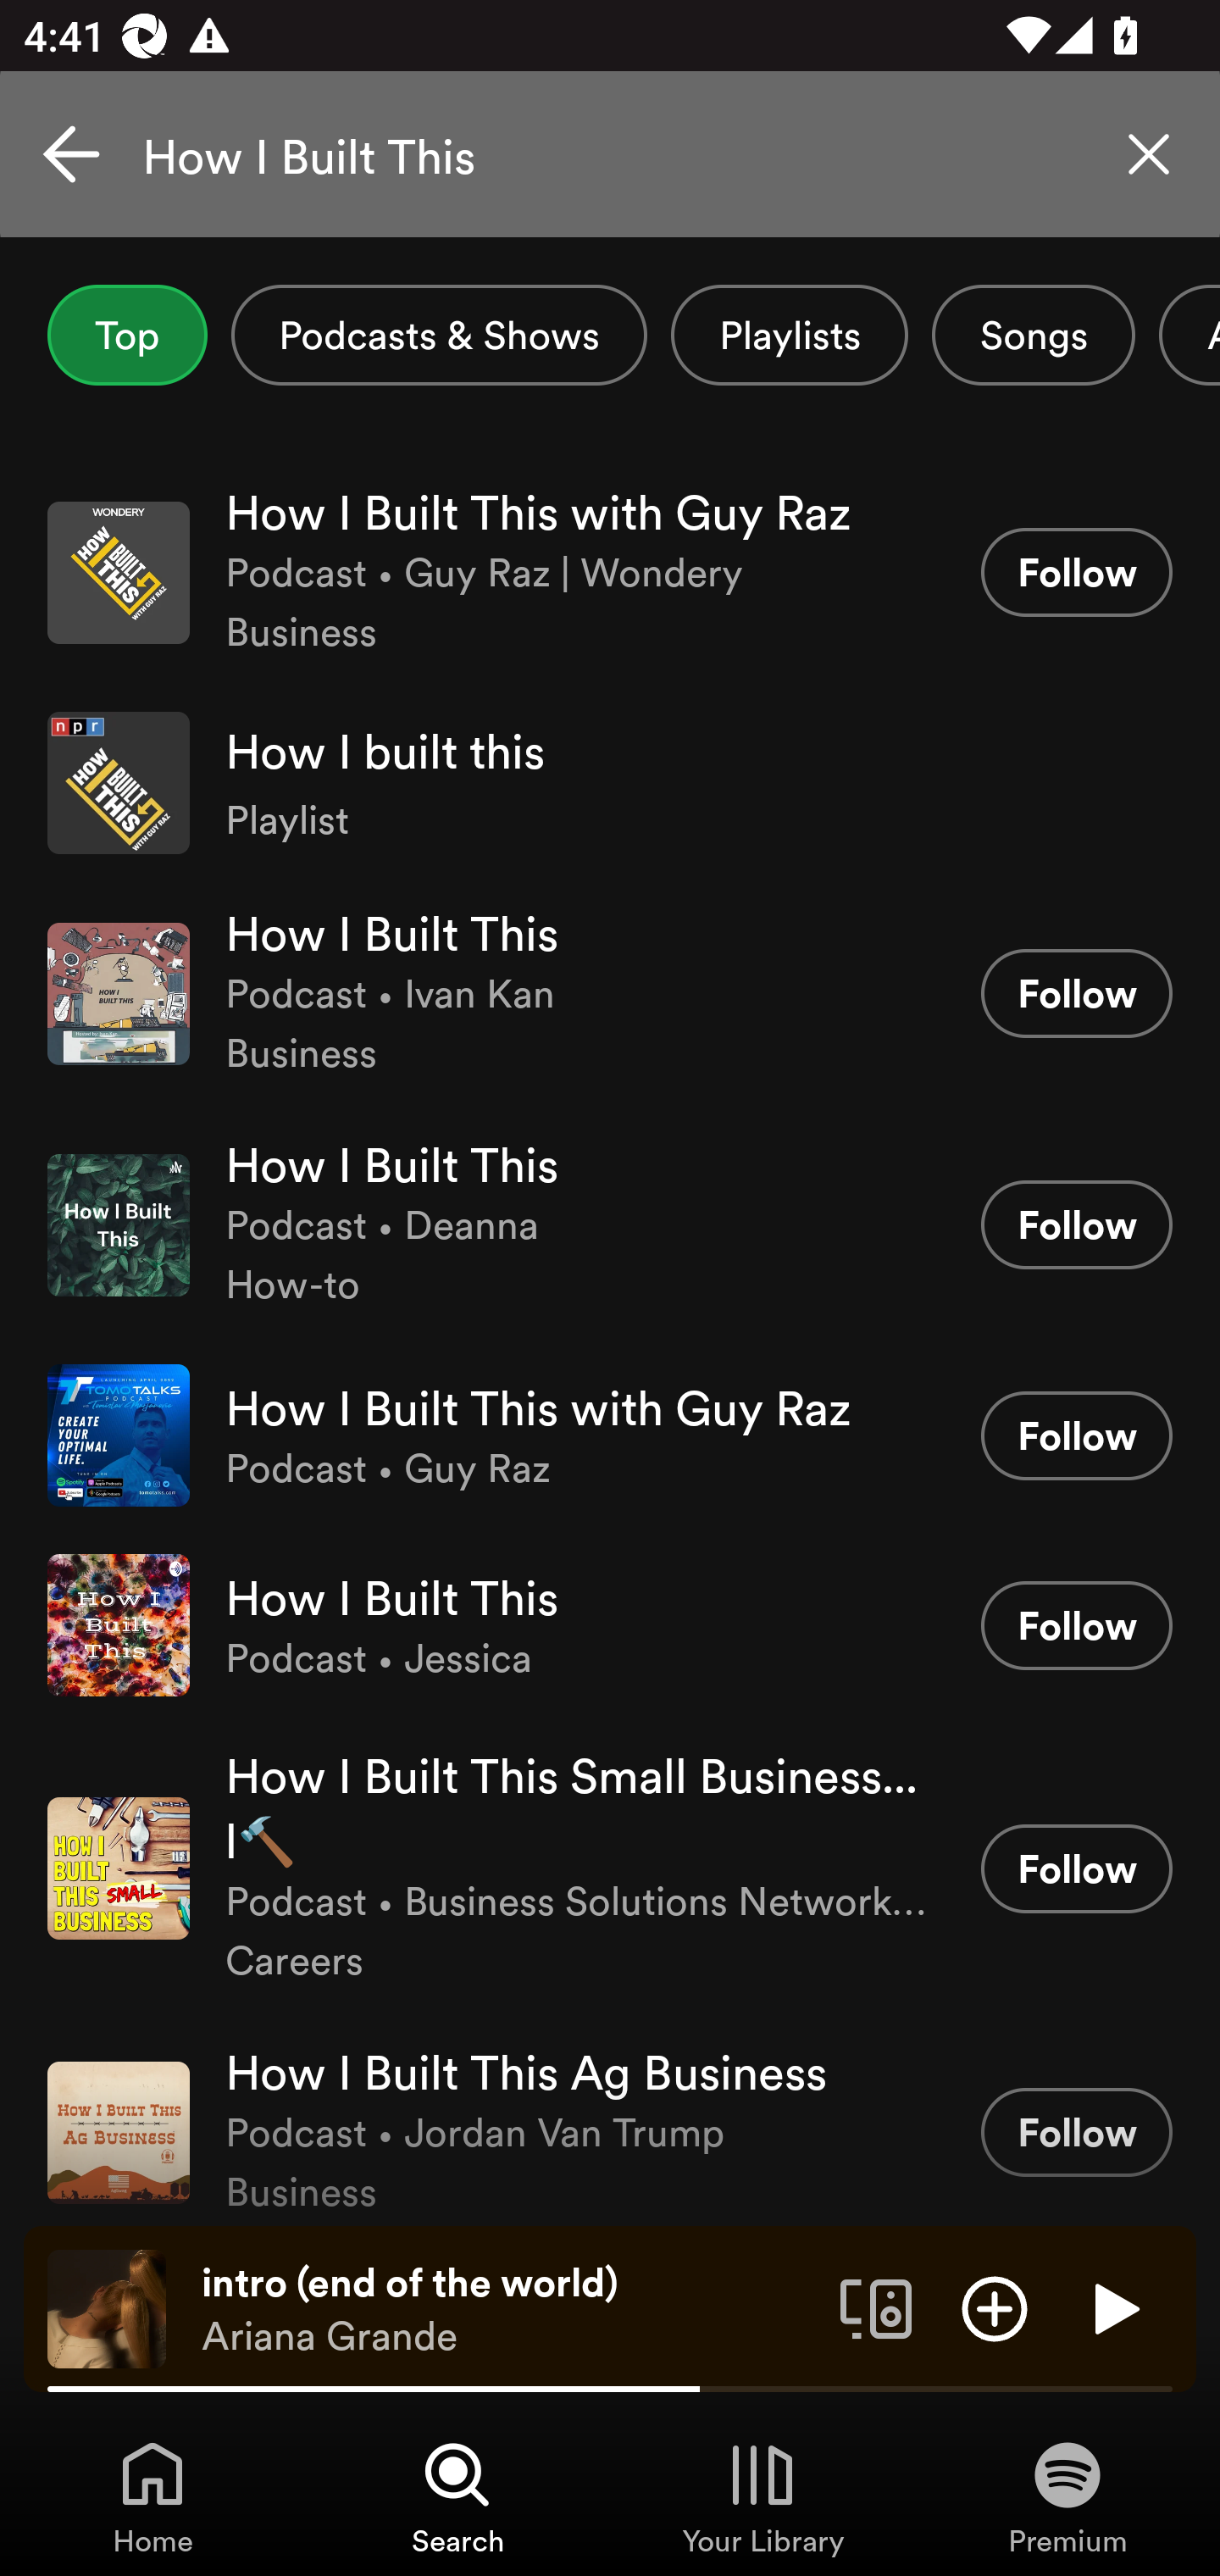  Describe the element at coordinates (1076, 1868) in the screenshot. I see `Follow` at that location.